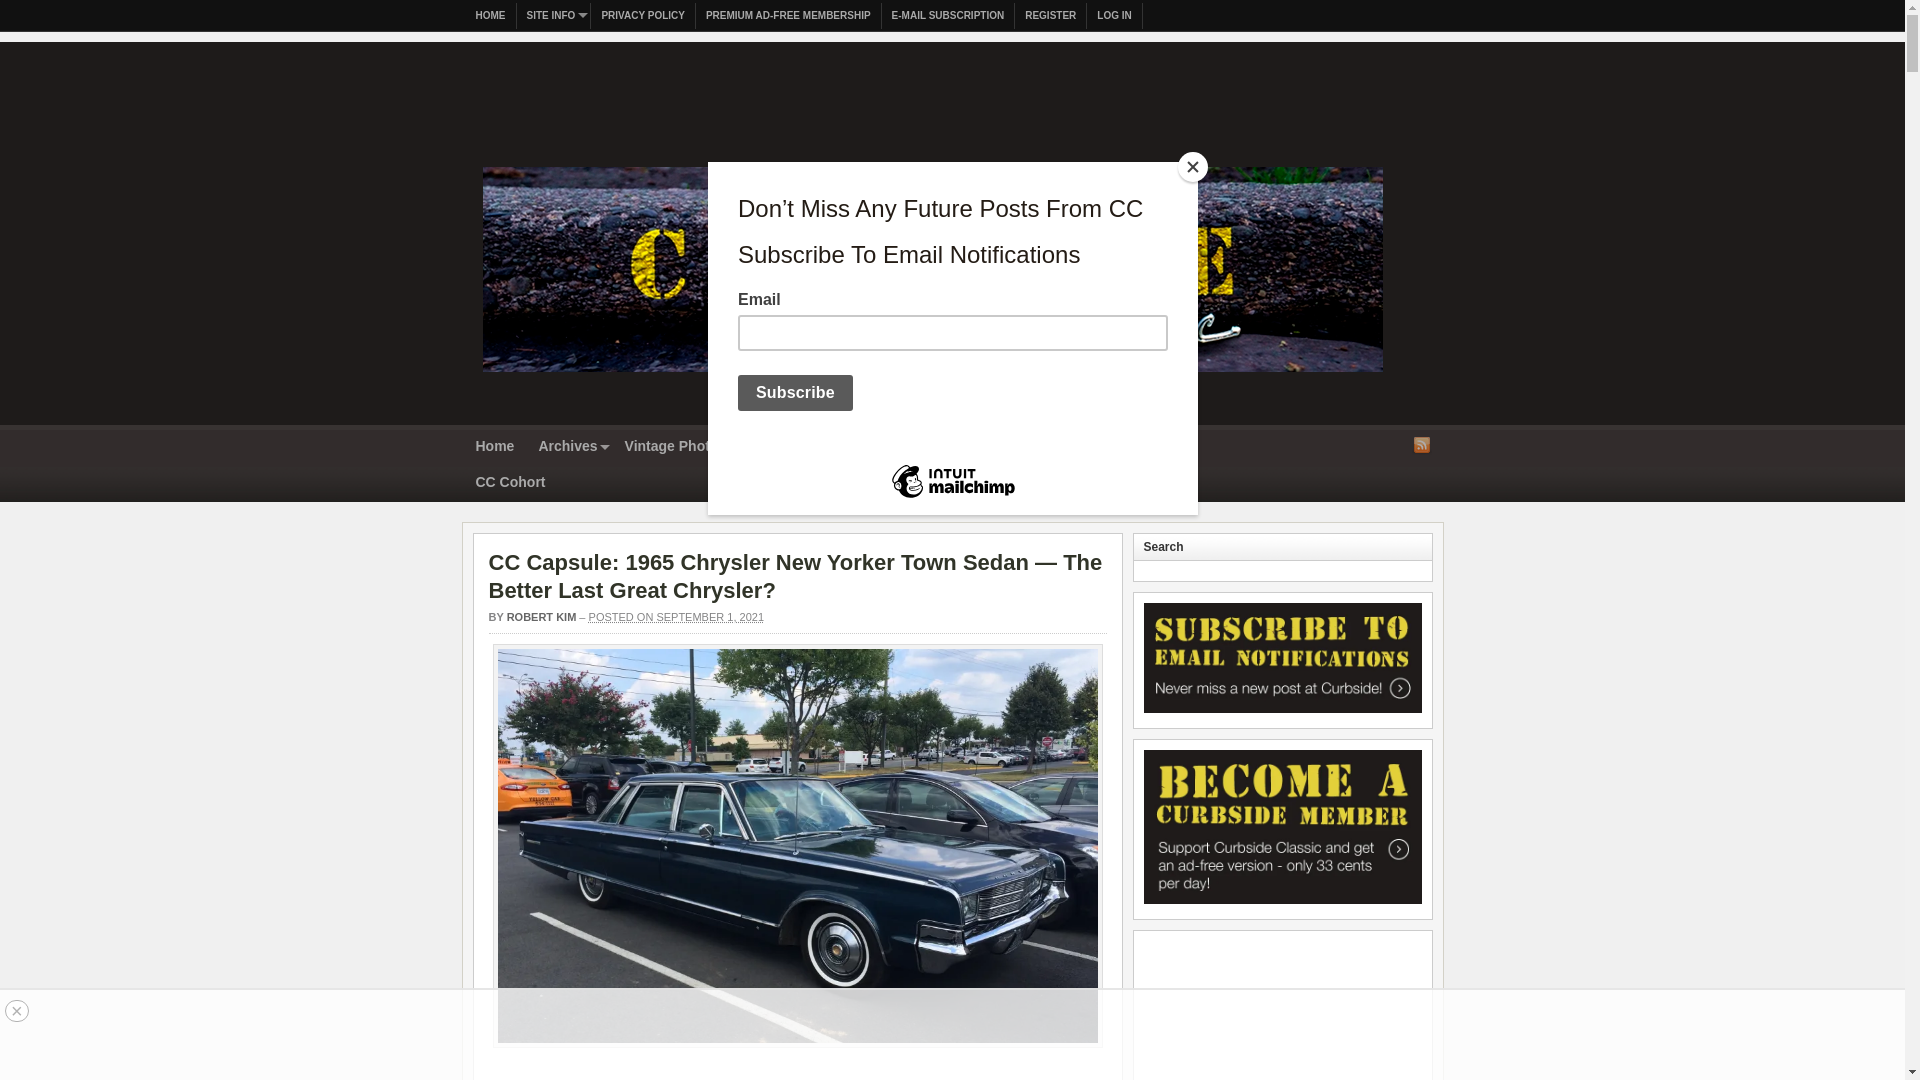 The height and width of the screenshot is (1080, 1920). Describe the element at coordinates (554, 16) in the screenshot. I see `SITE INFO` at that location.